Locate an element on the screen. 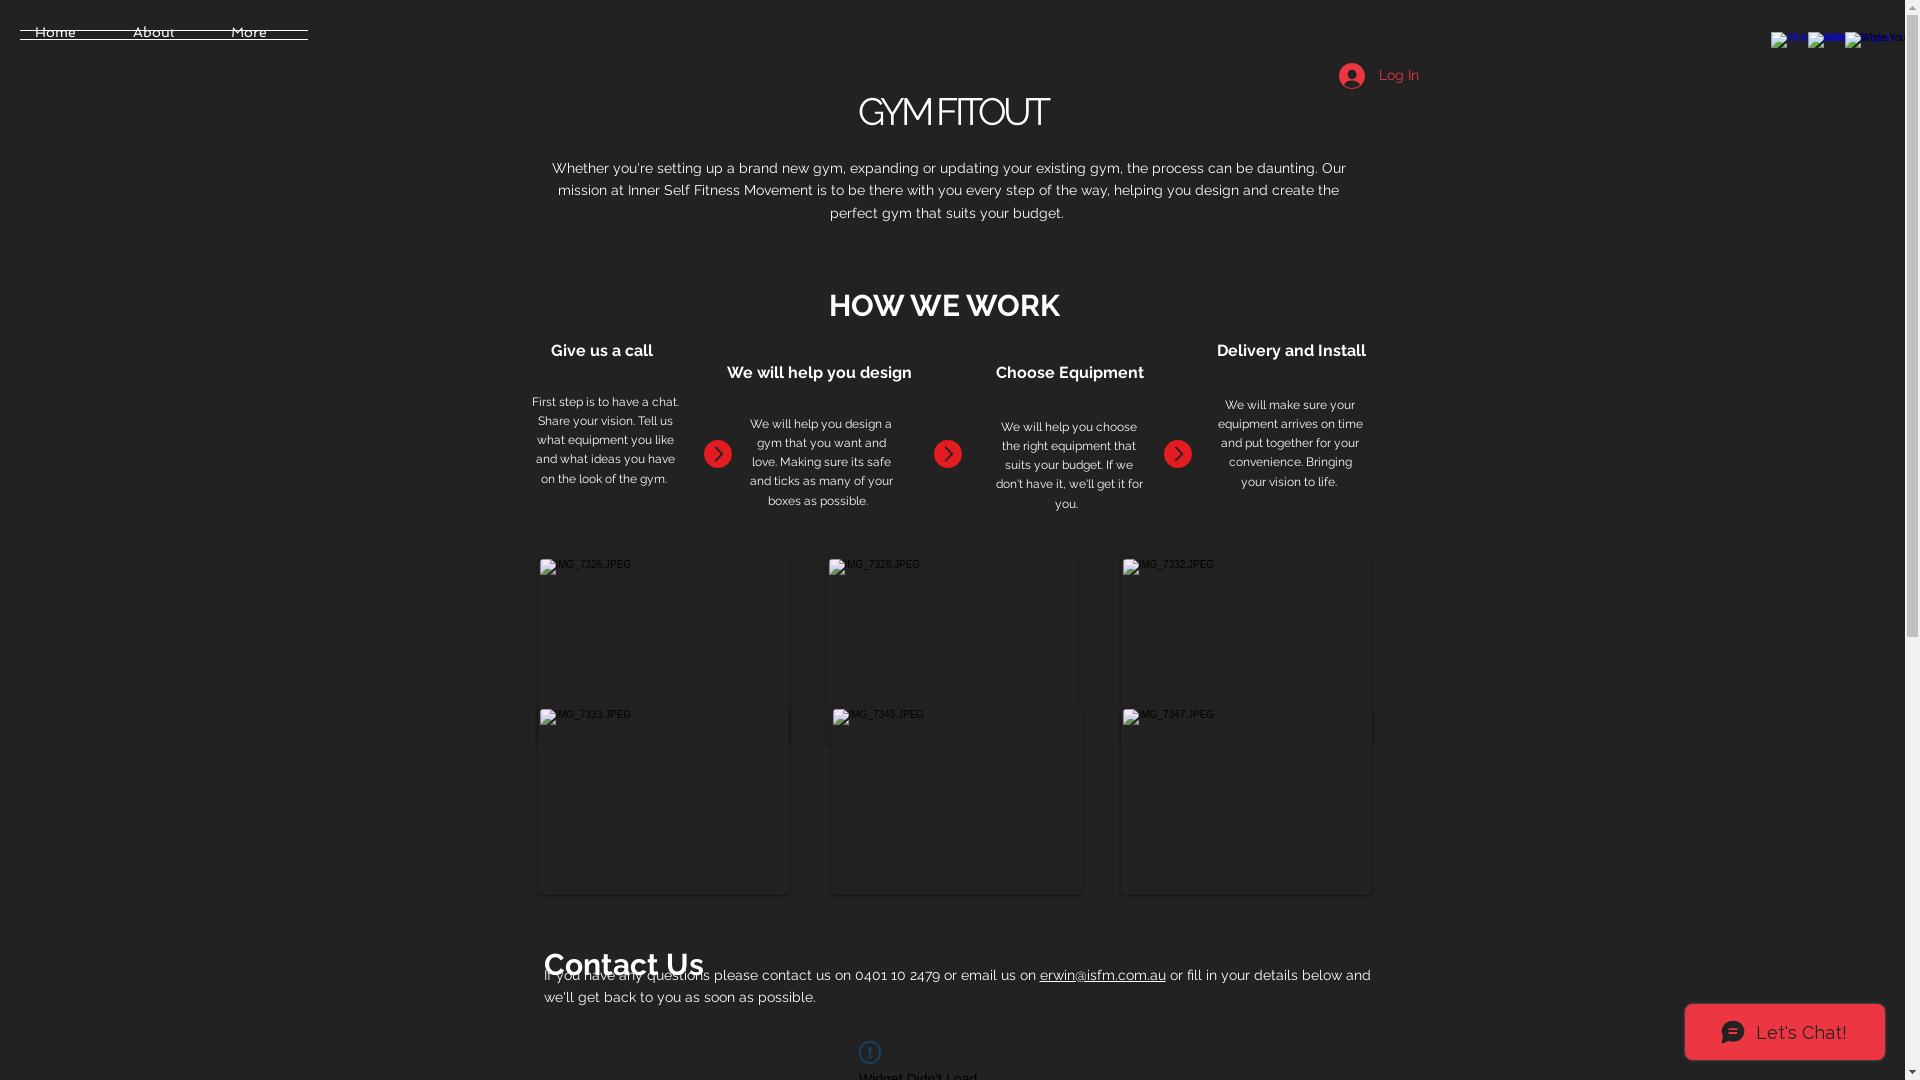 This screenshot has height=1080, width=1920. erwin@isfm.com.au is located at coordinates (1103, 975).